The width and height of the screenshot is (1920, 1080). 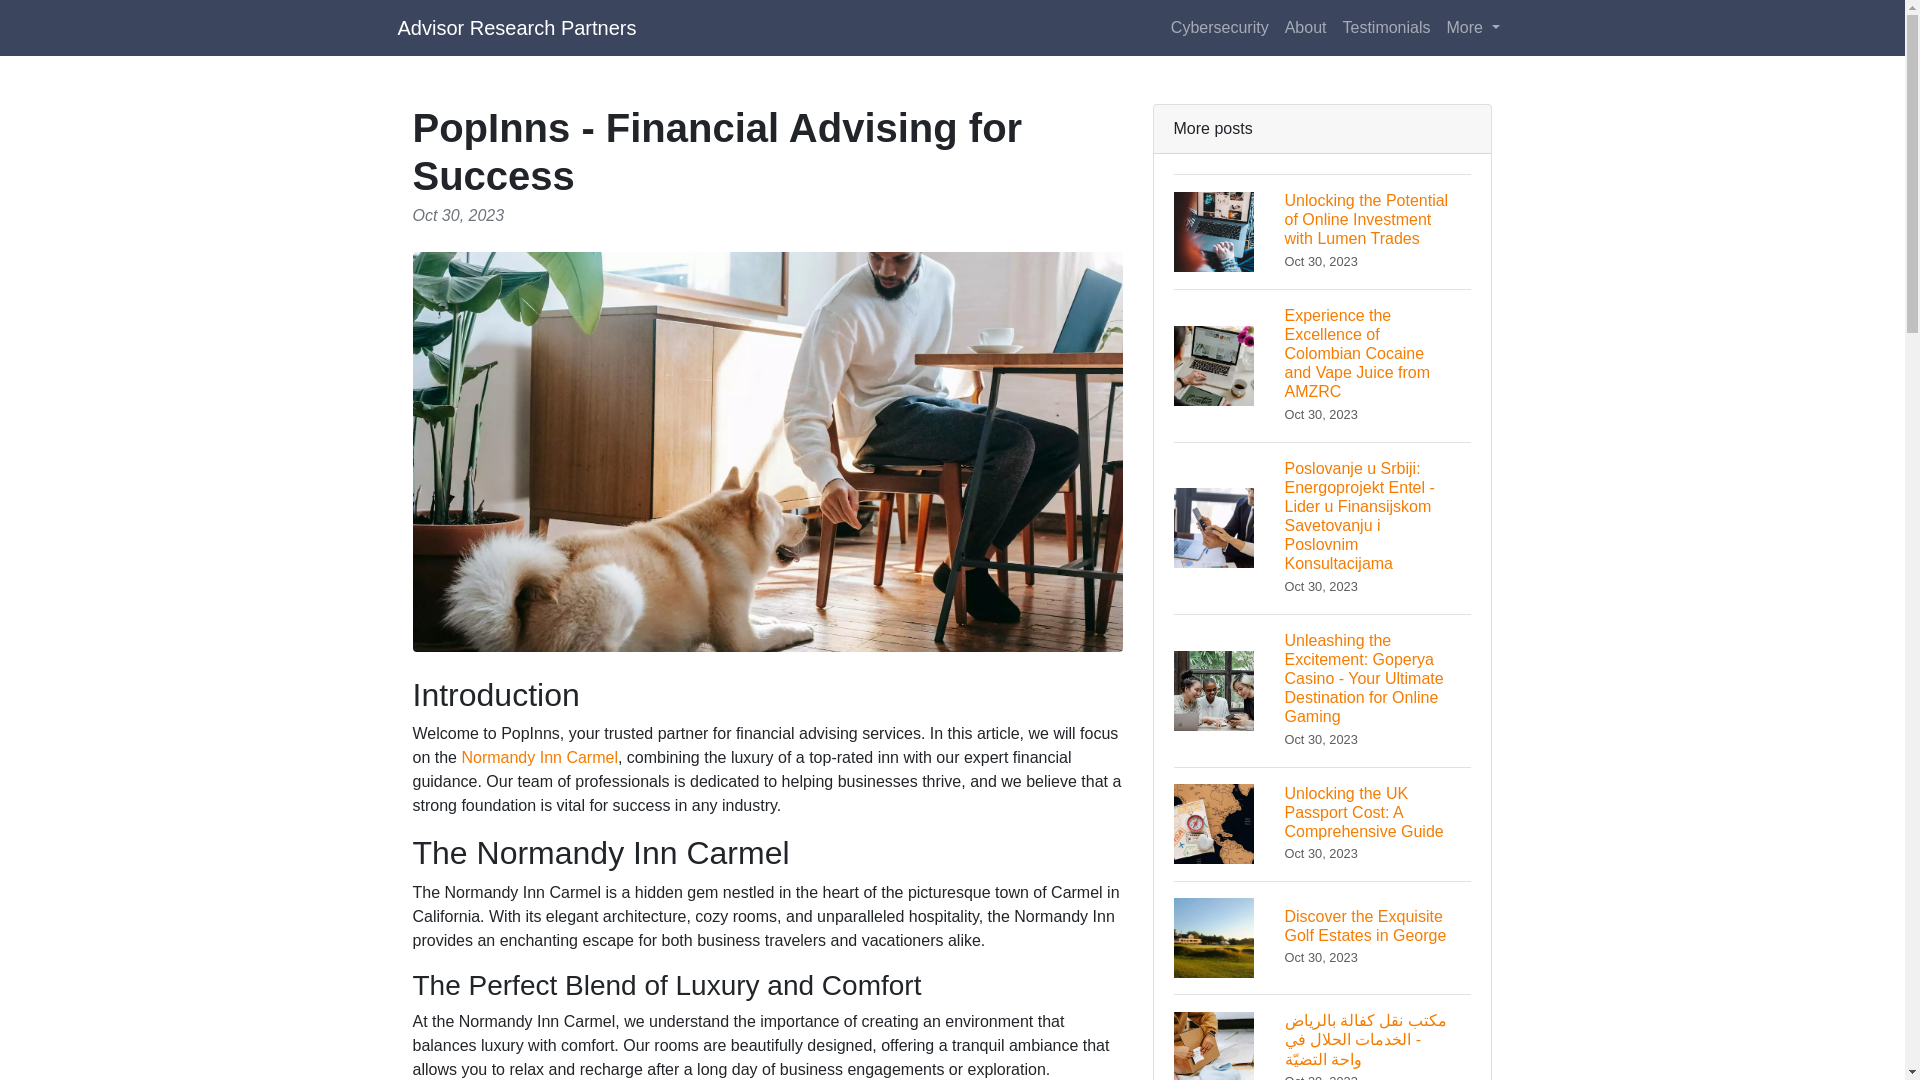 I want to click on More, so click(x=1472, y=27).